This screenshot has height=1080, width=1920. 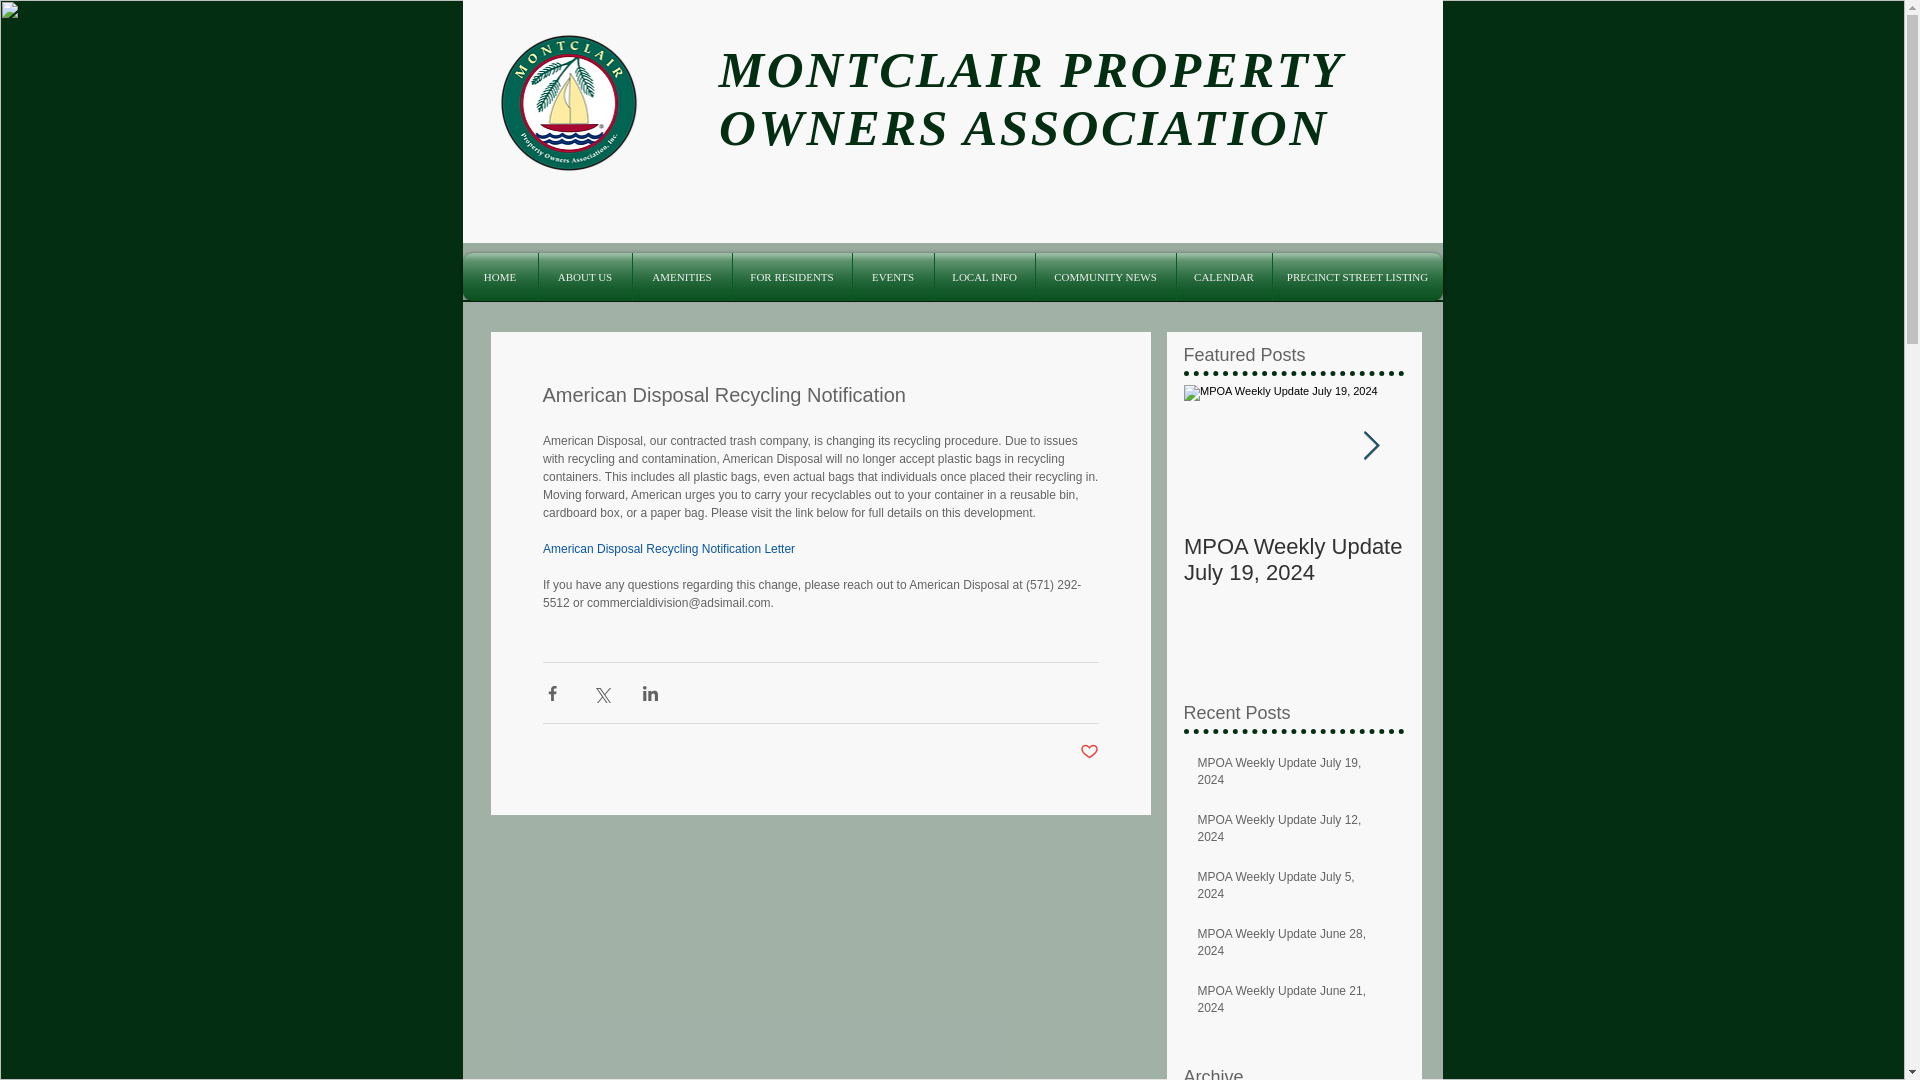 What do you see at coordinates (892, 276) in the screenshot?
I see `EVENTS` at bounding box center [892, 276].